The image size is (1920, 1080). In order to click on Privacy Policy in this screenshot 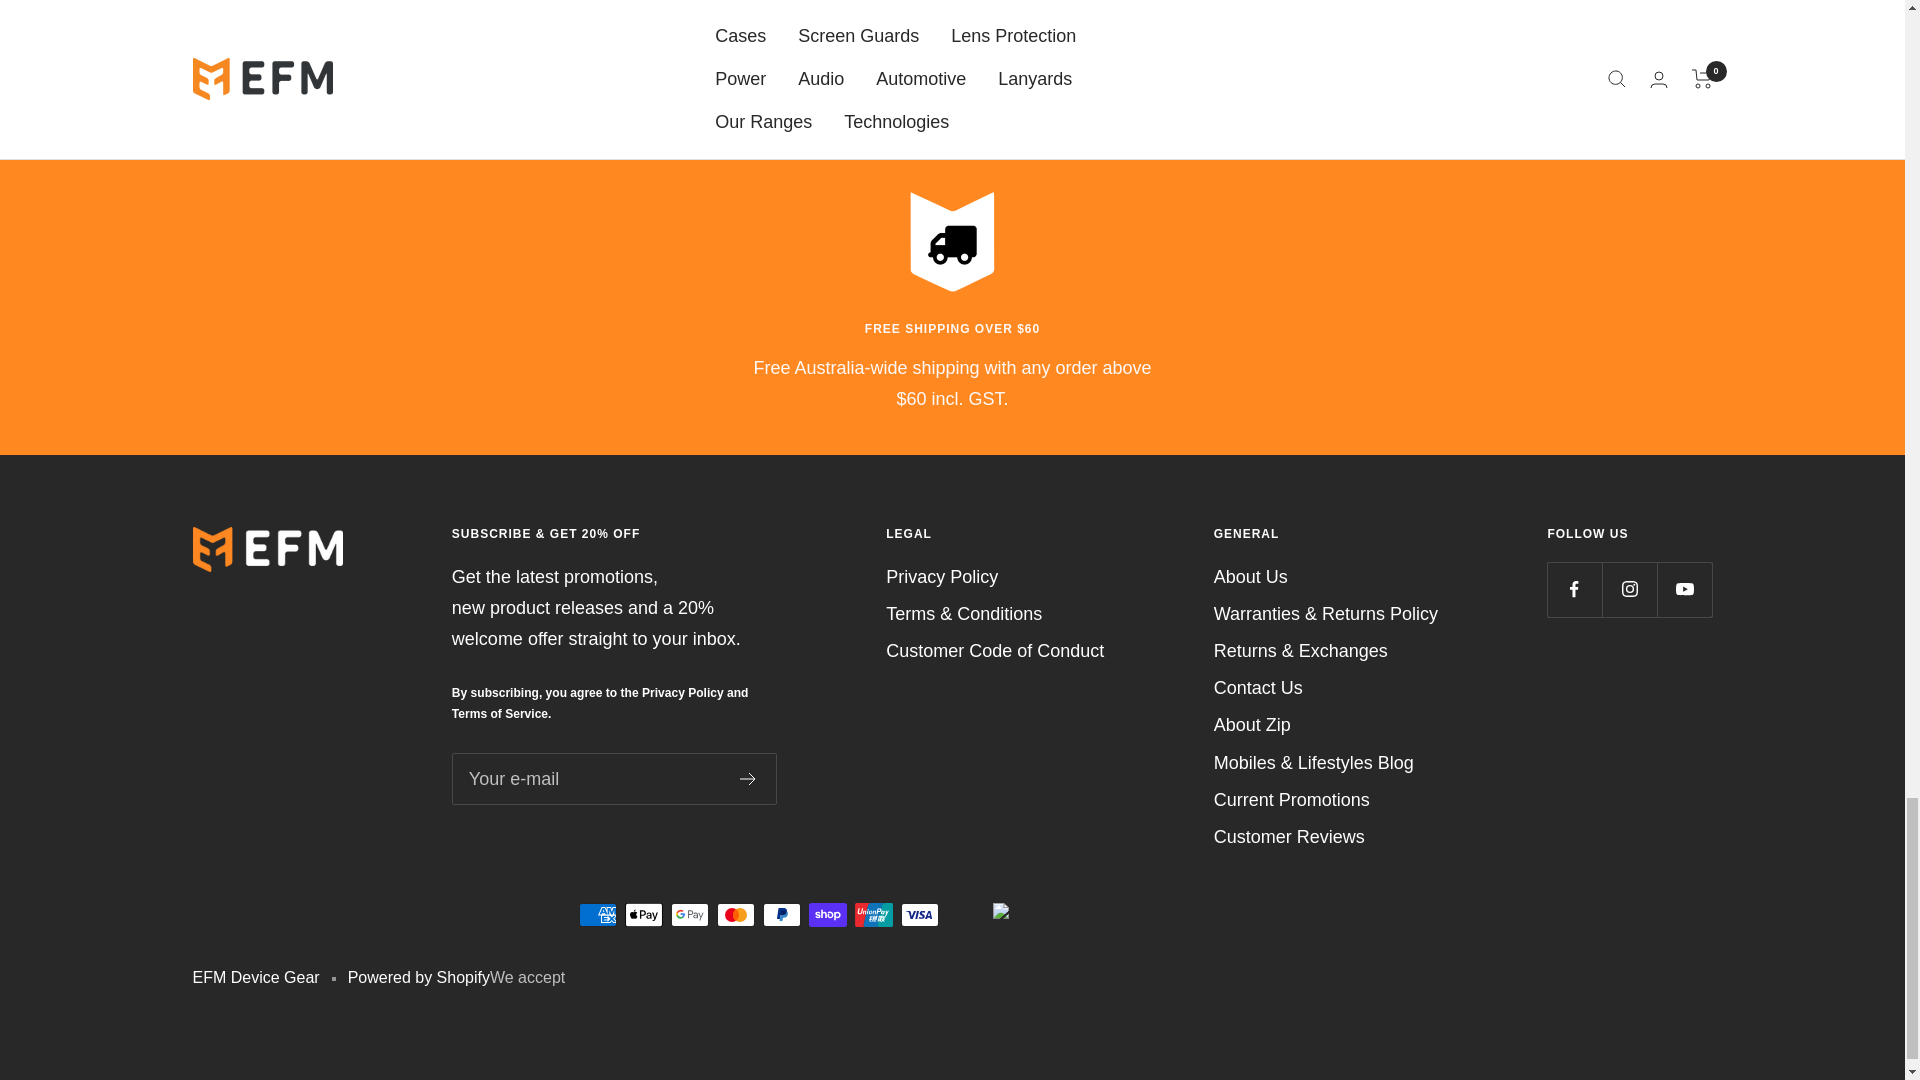, I will do `click(682, 692)`.